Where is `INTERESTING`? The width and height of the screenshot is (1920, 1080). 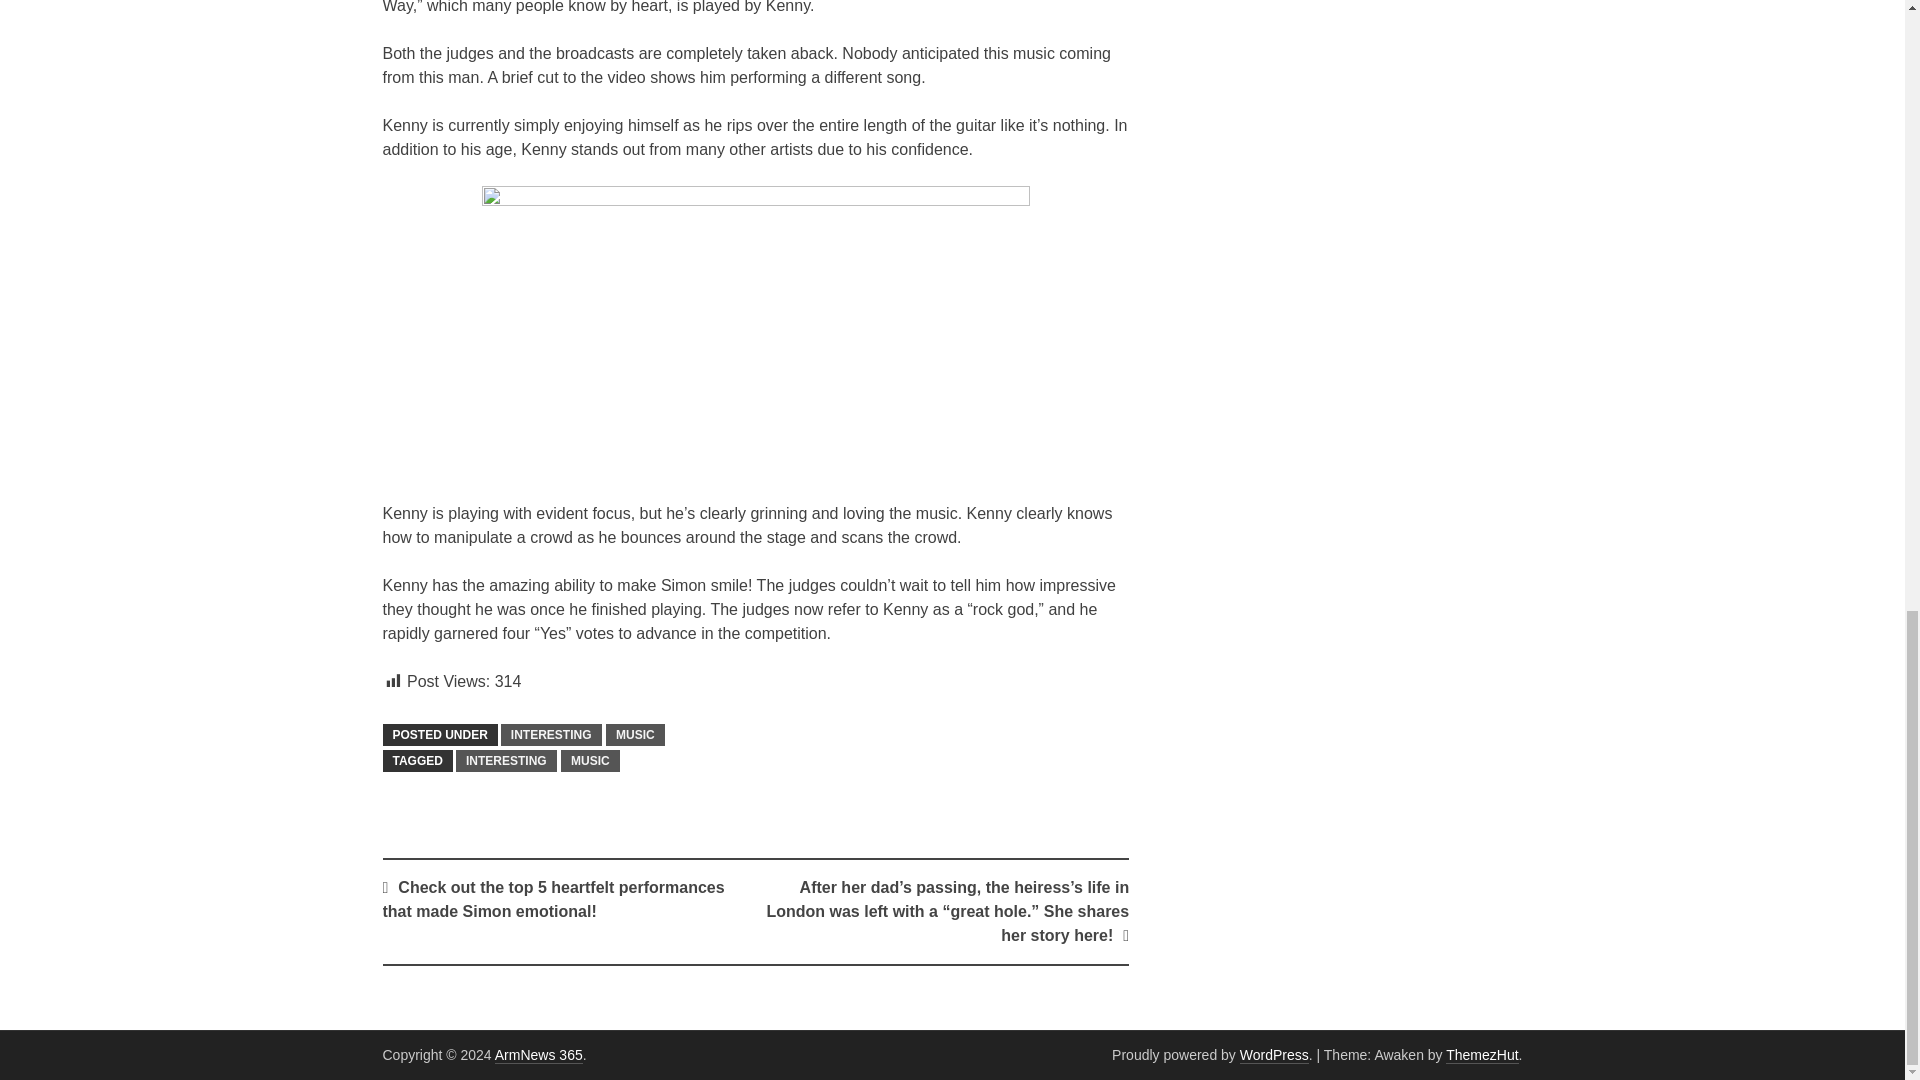
INTERESTING is located at coordinates (552, 734).